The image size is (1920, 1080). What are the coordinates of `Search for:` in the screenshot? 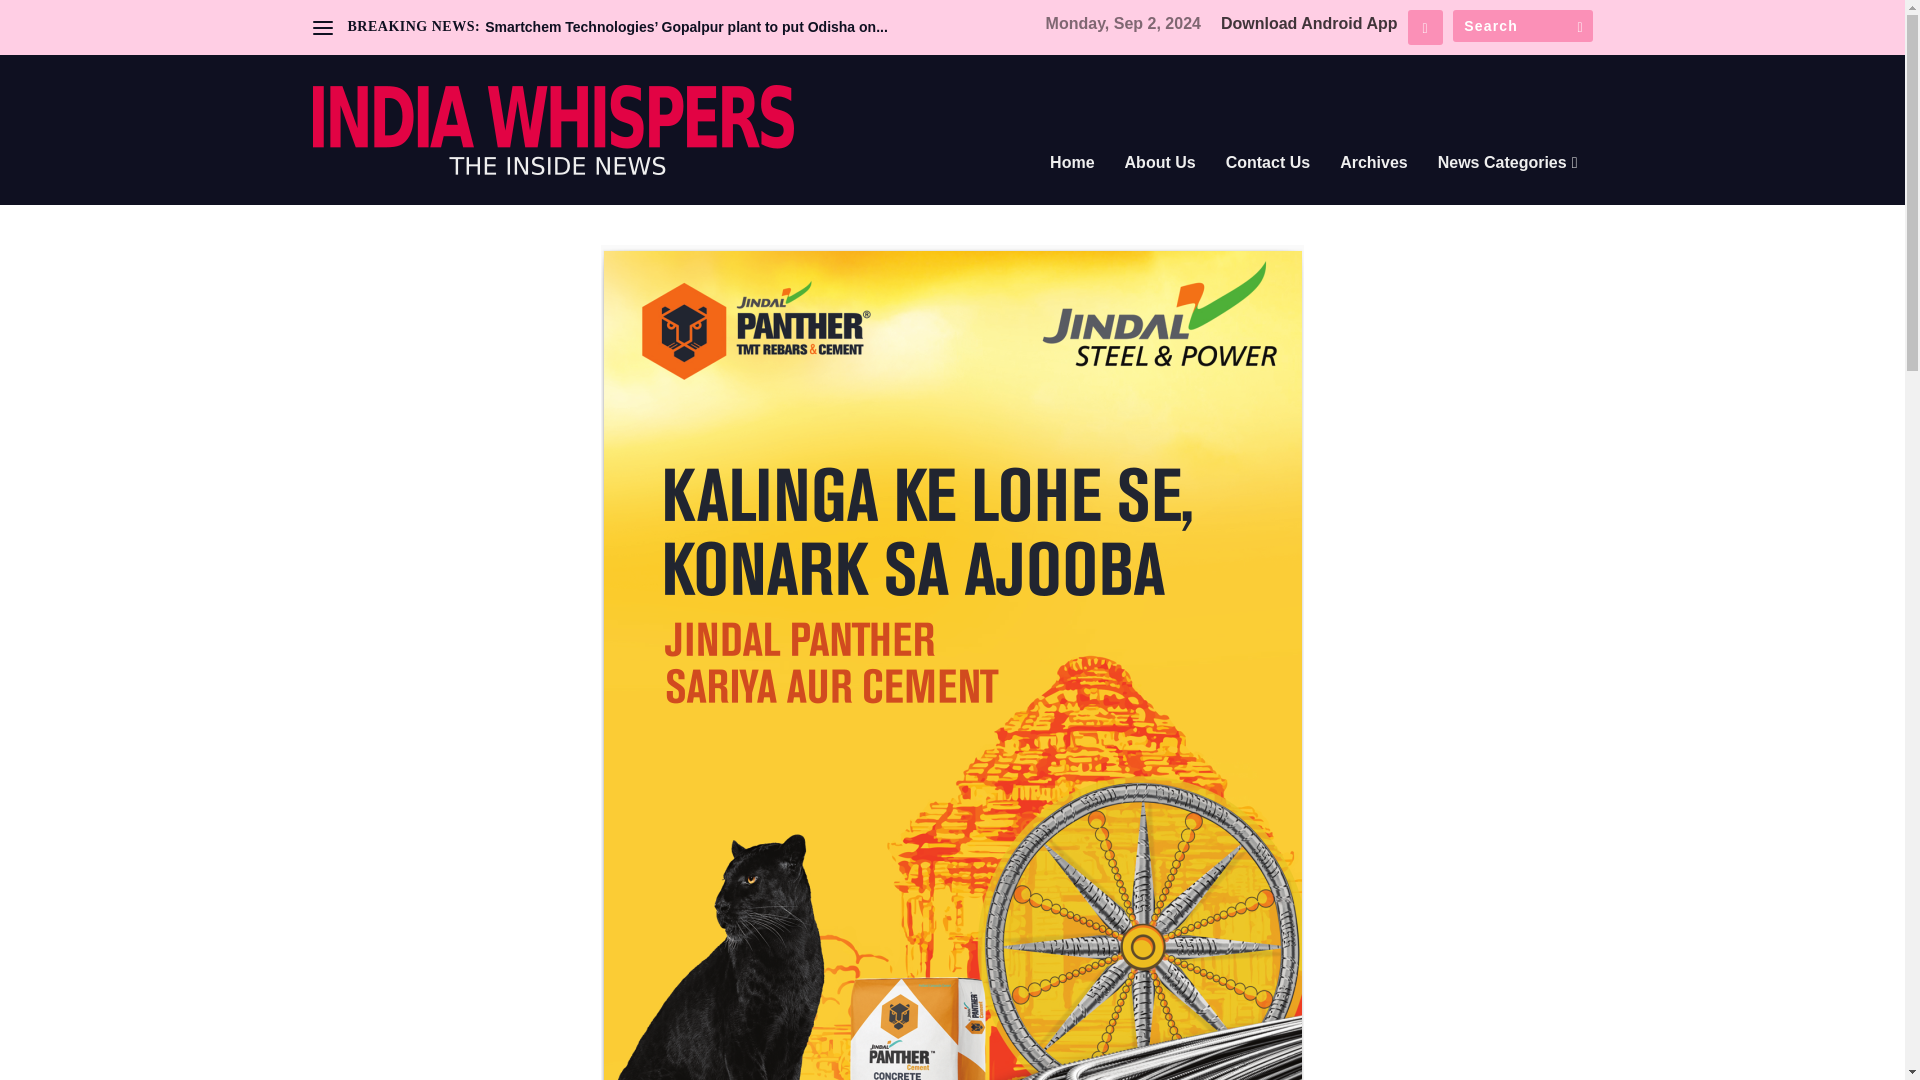 It's located at (1521, 26).